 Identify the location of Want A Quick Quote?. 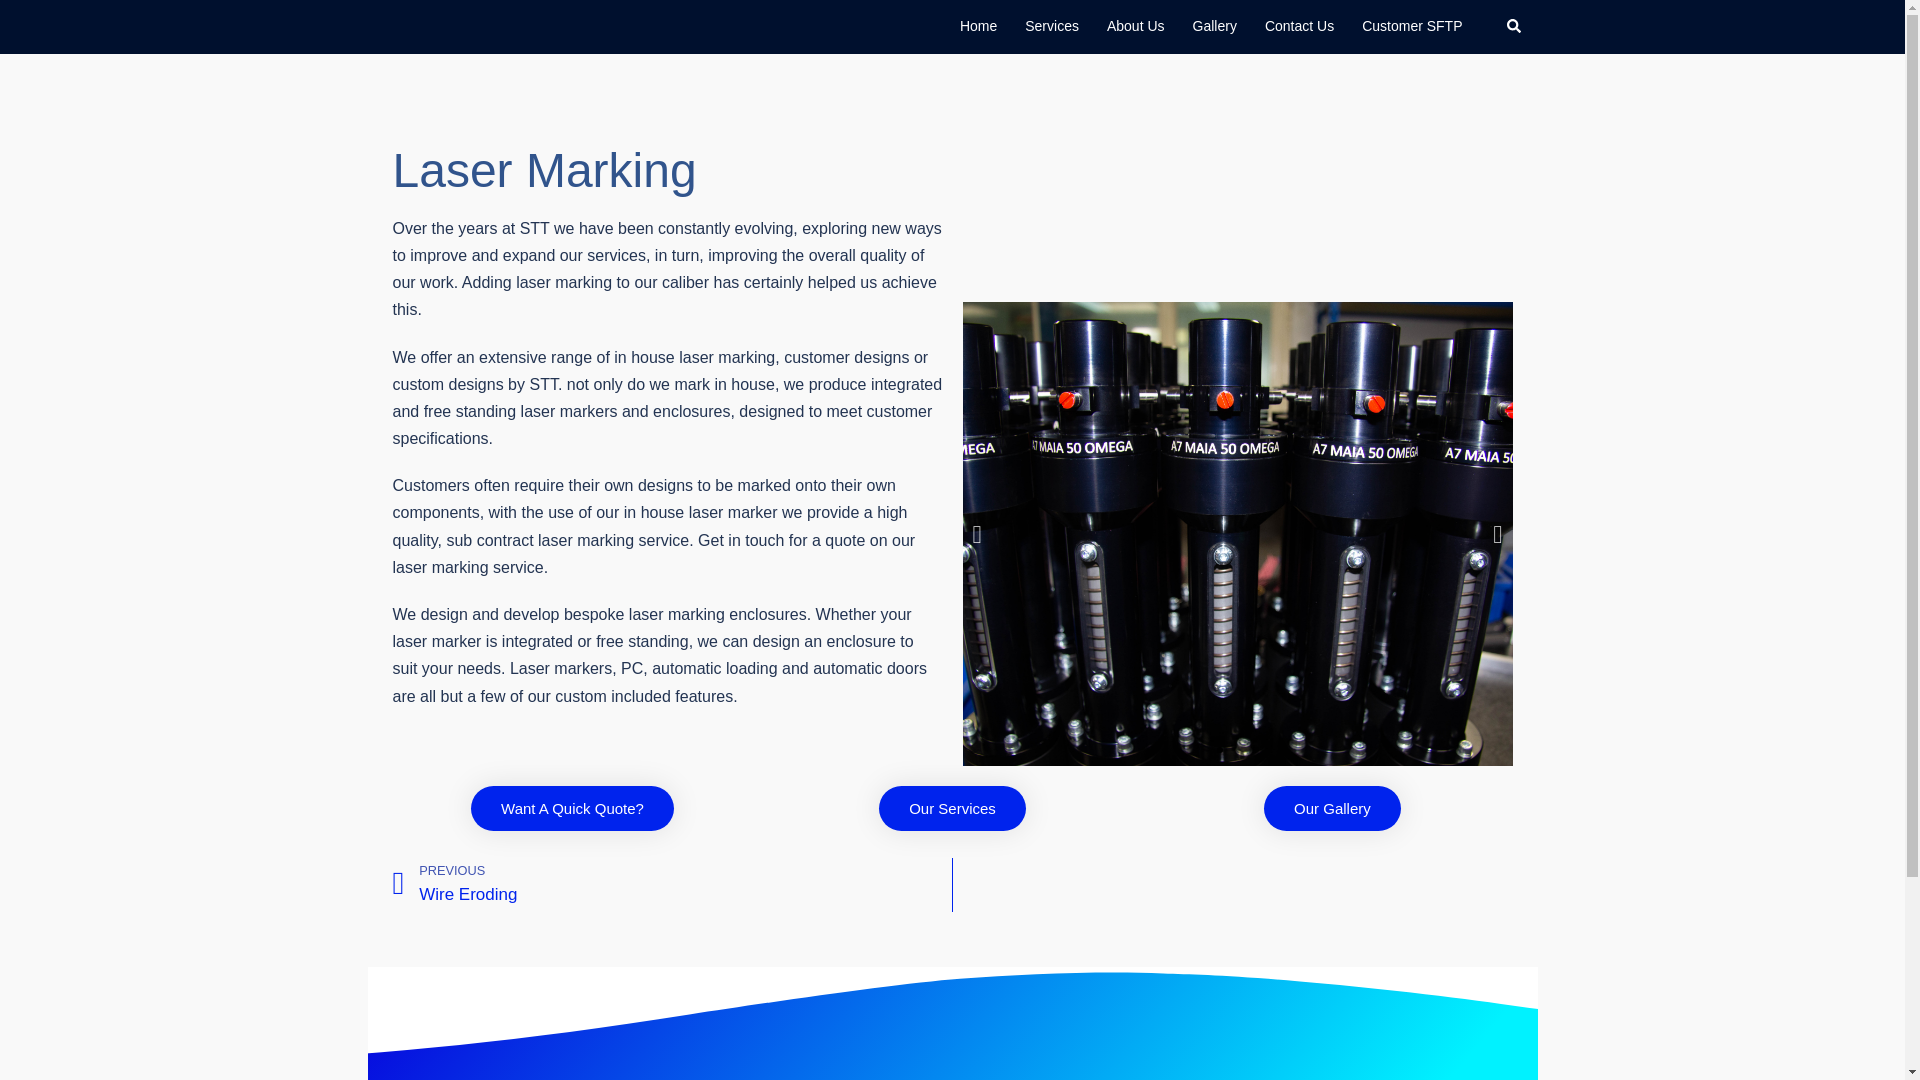
(1411, 26).